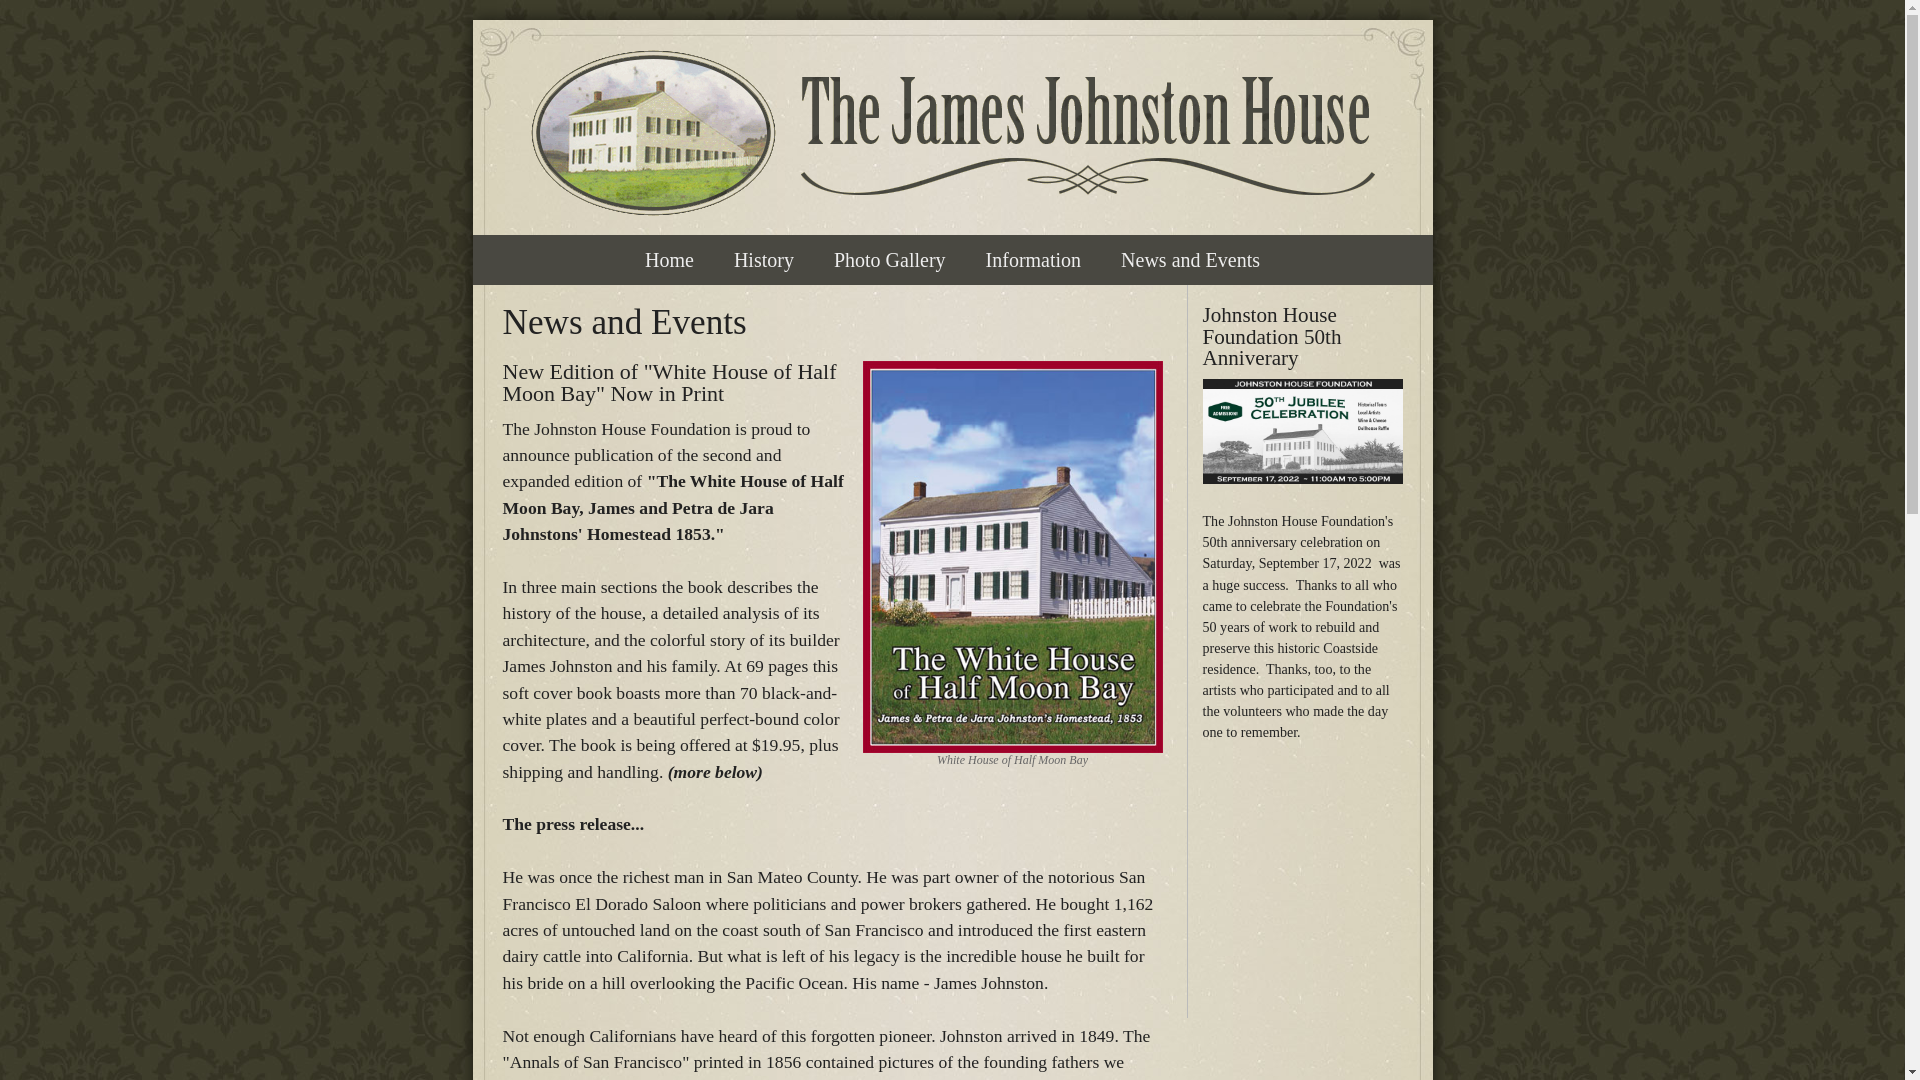 The width and height of the screenshot is (1920, 1080). Describe the element at coordinates (1190, 260) in the screenshot. I see `News and Events` at that location.